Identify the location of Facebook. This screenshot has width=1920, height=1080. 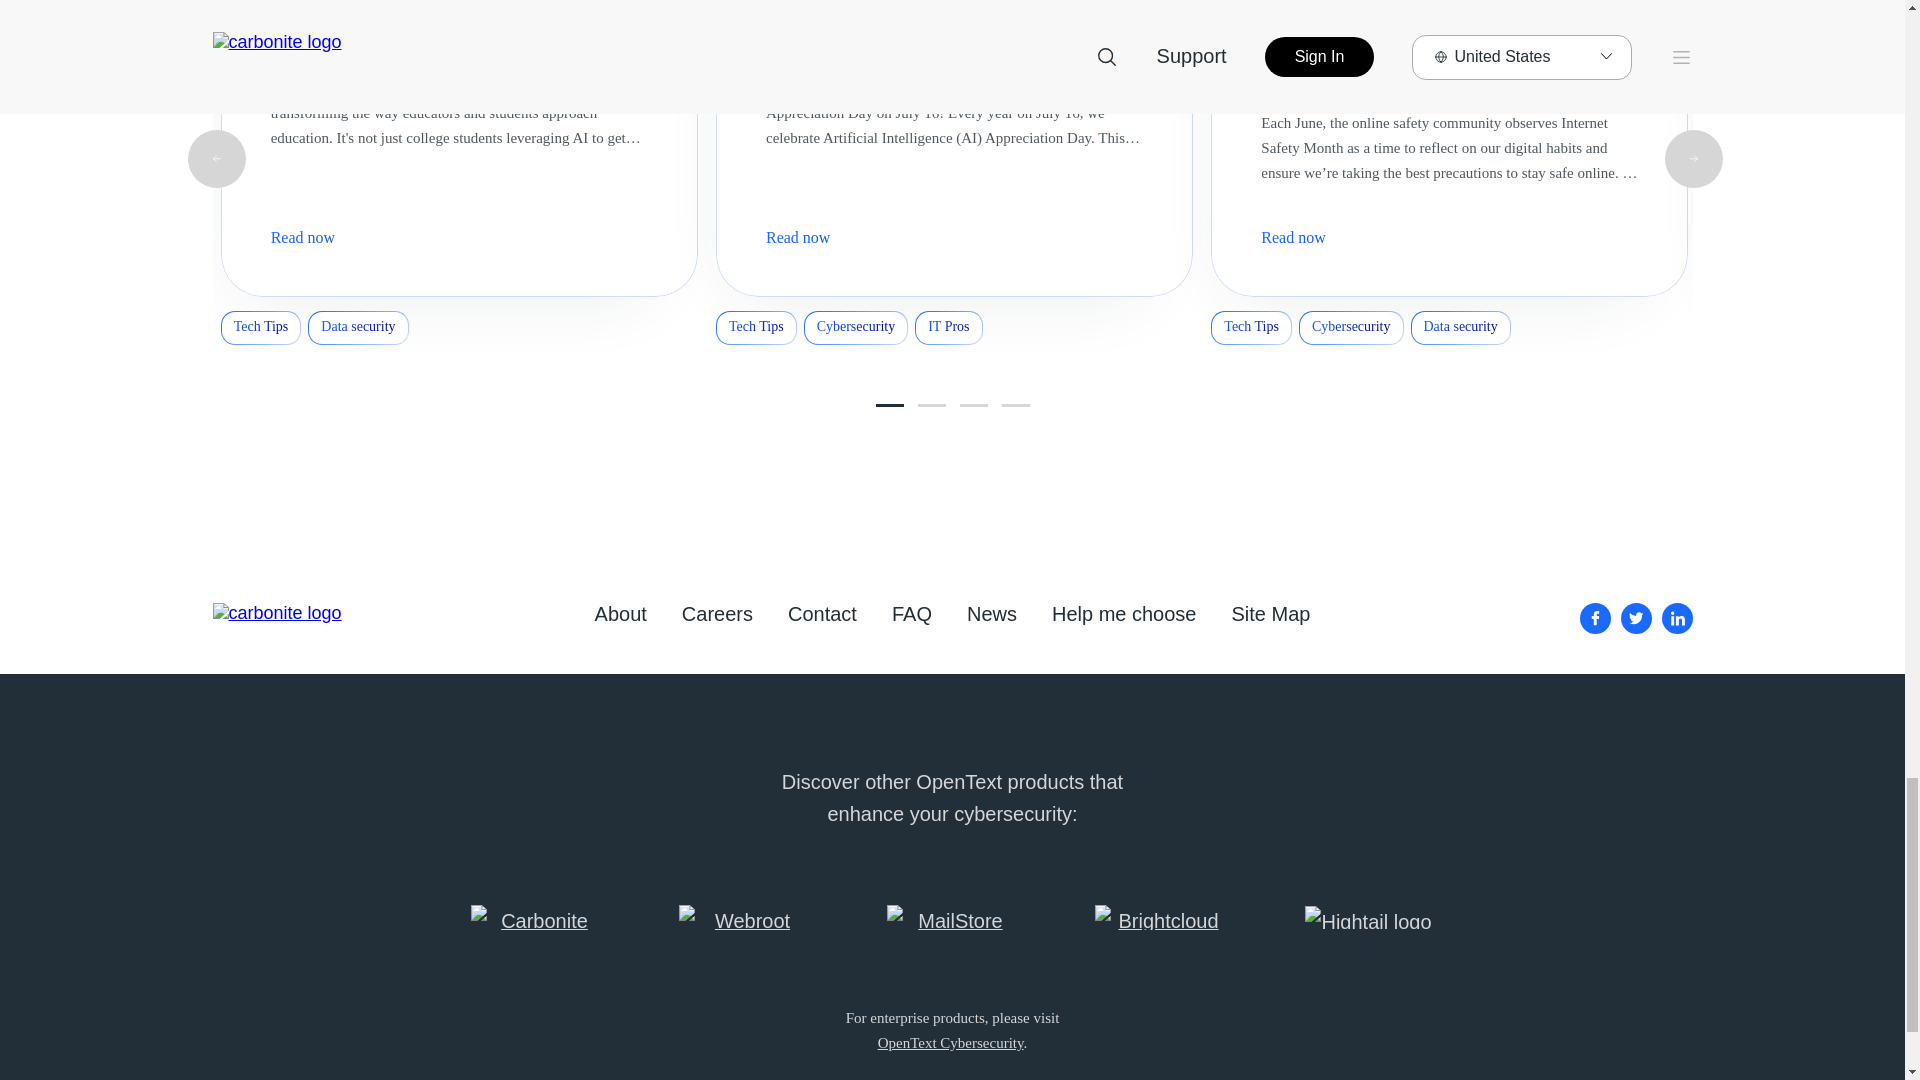
(1595, 618).